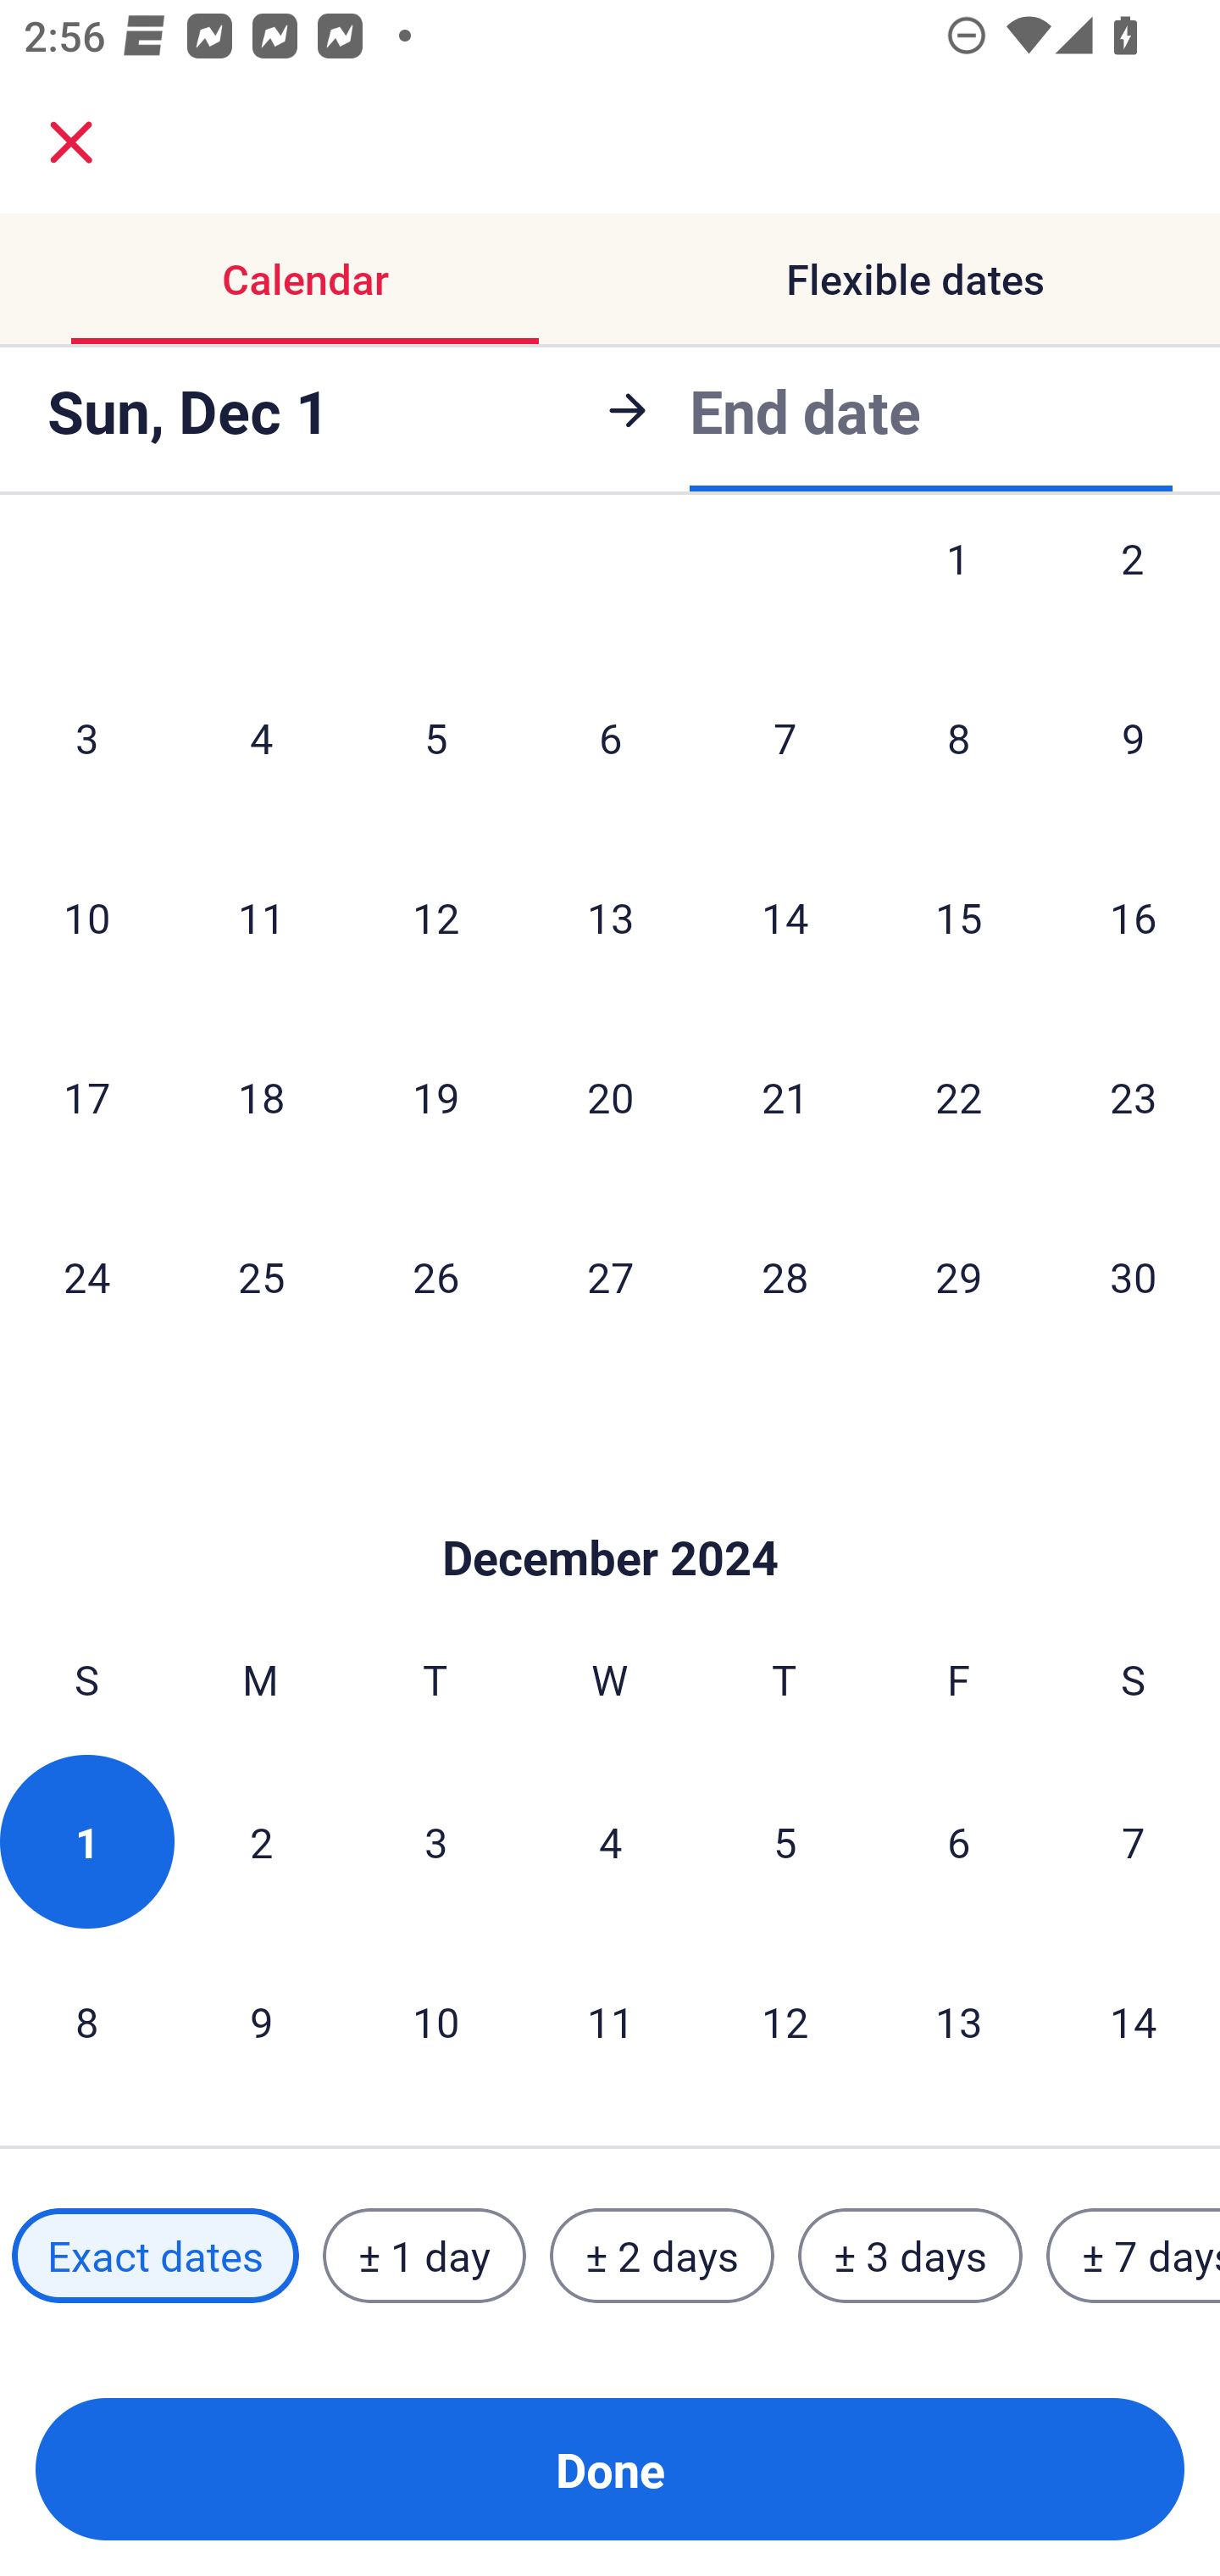 The height and width of the screenshot is (2576, 1220). Describe the element at coordinates (1134, 2255) in the screenshot. I see `± 7 days` at that location.